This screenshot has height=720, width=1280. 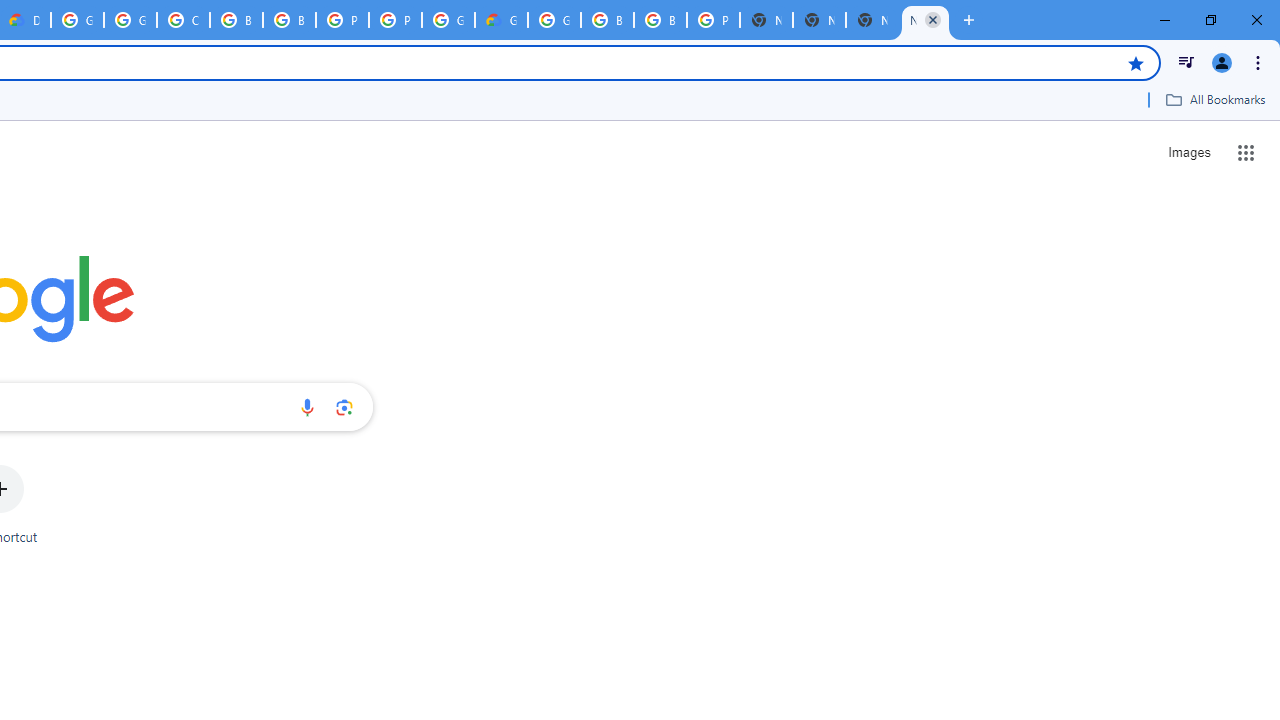 I want to click on Browse Chrome as a guest - Computer - Google Chrome Help, so click(x=607, y=20).